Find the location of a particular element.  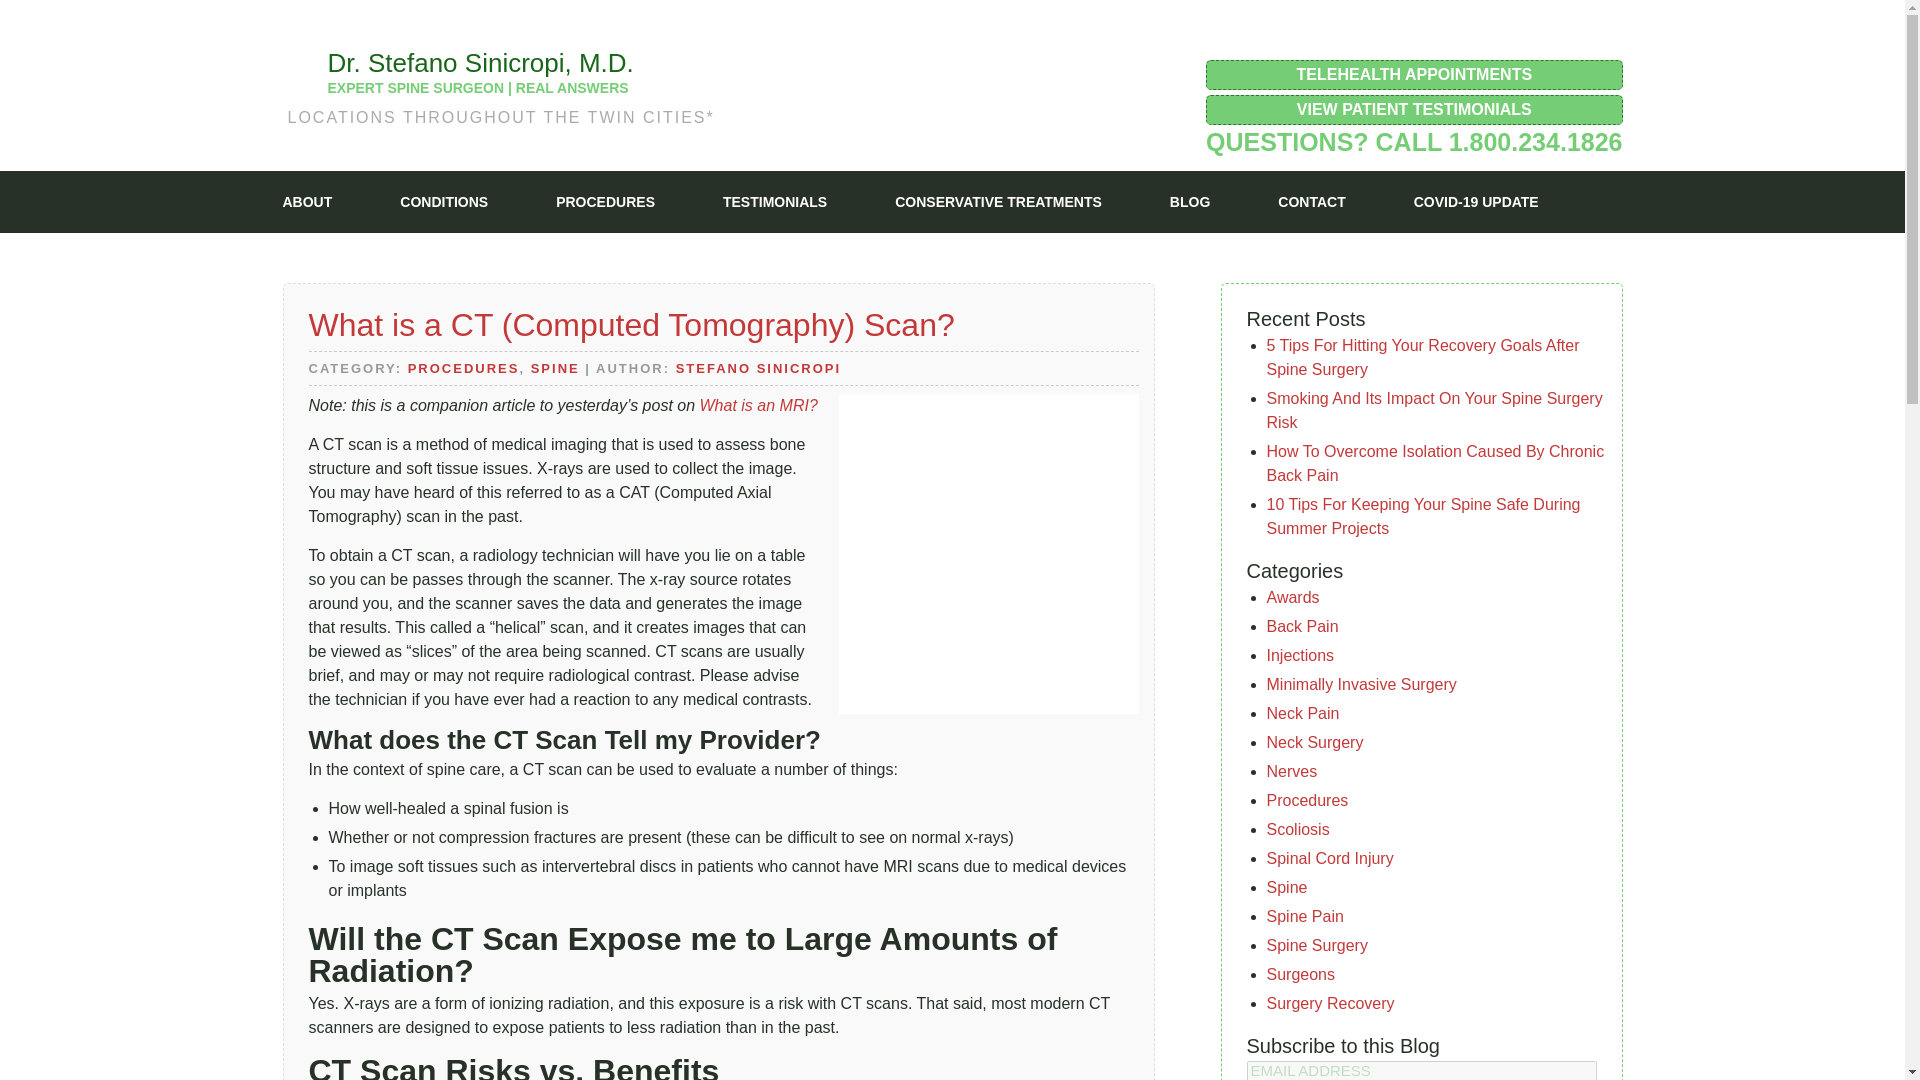

BLOG is located at coordinates (1189, 202).